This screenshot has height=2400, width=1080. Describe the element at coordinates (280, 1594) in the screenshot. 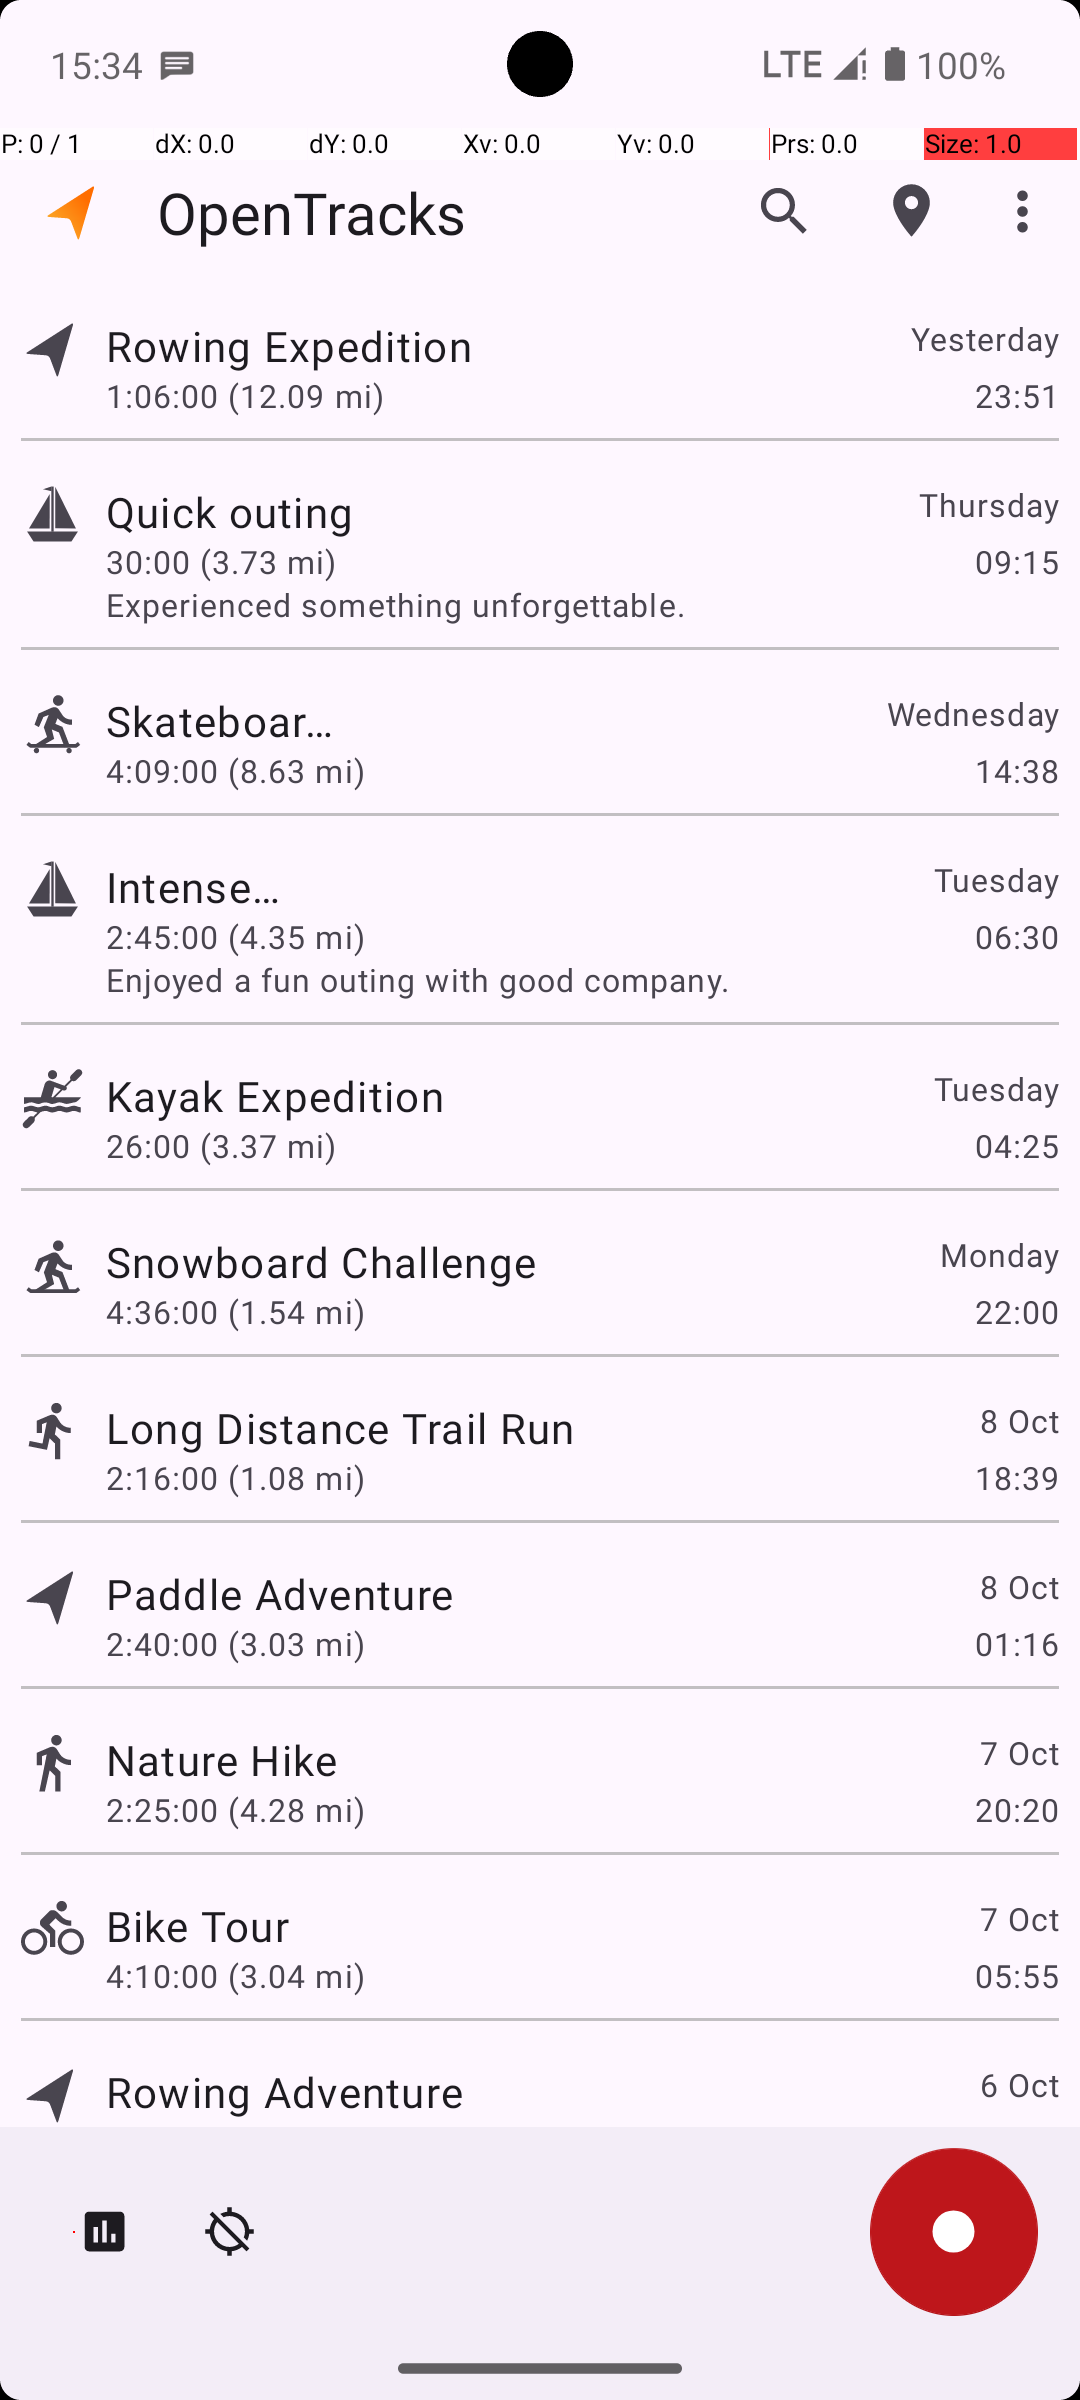

I see `Paddle Adventure` at that location.